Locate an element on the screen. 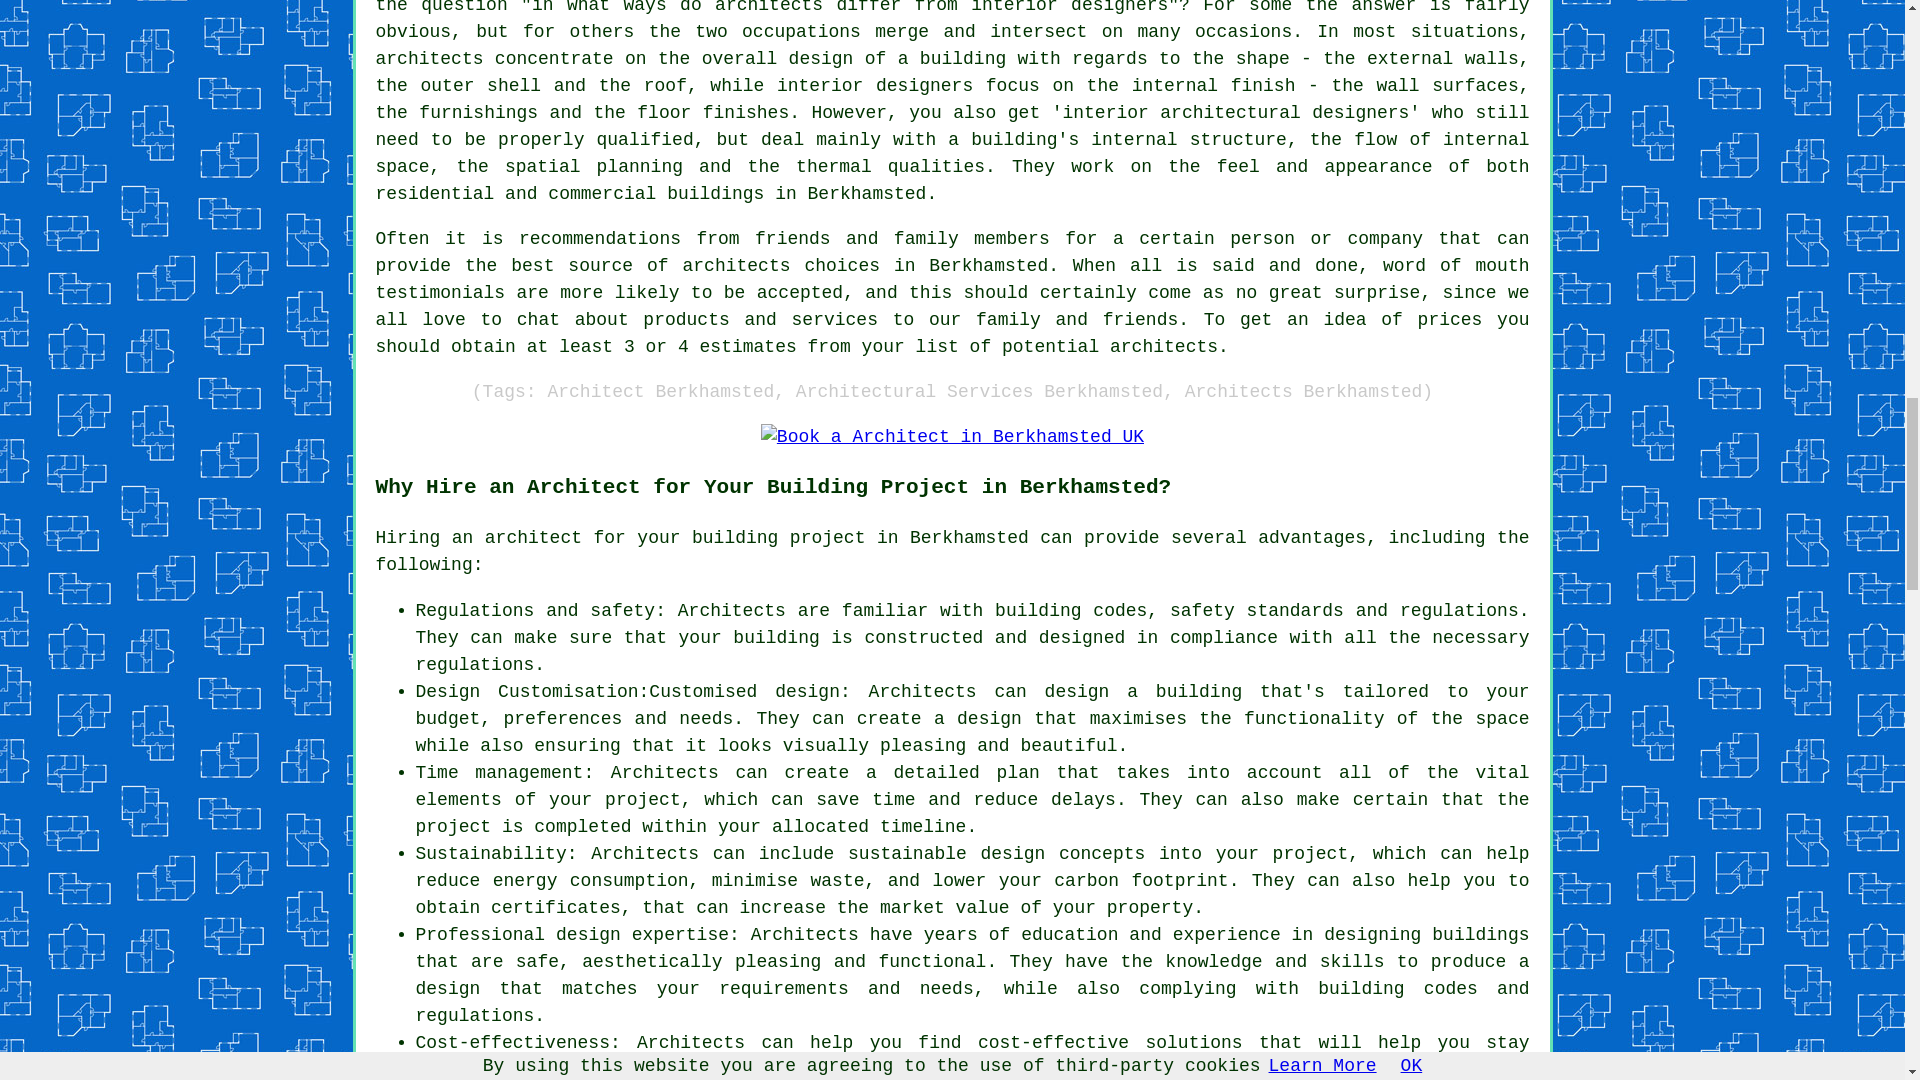 Image resolution: width=1920 pixels, height=1080 pixels. interior architectural designers is located at coordinates (1235, 112).